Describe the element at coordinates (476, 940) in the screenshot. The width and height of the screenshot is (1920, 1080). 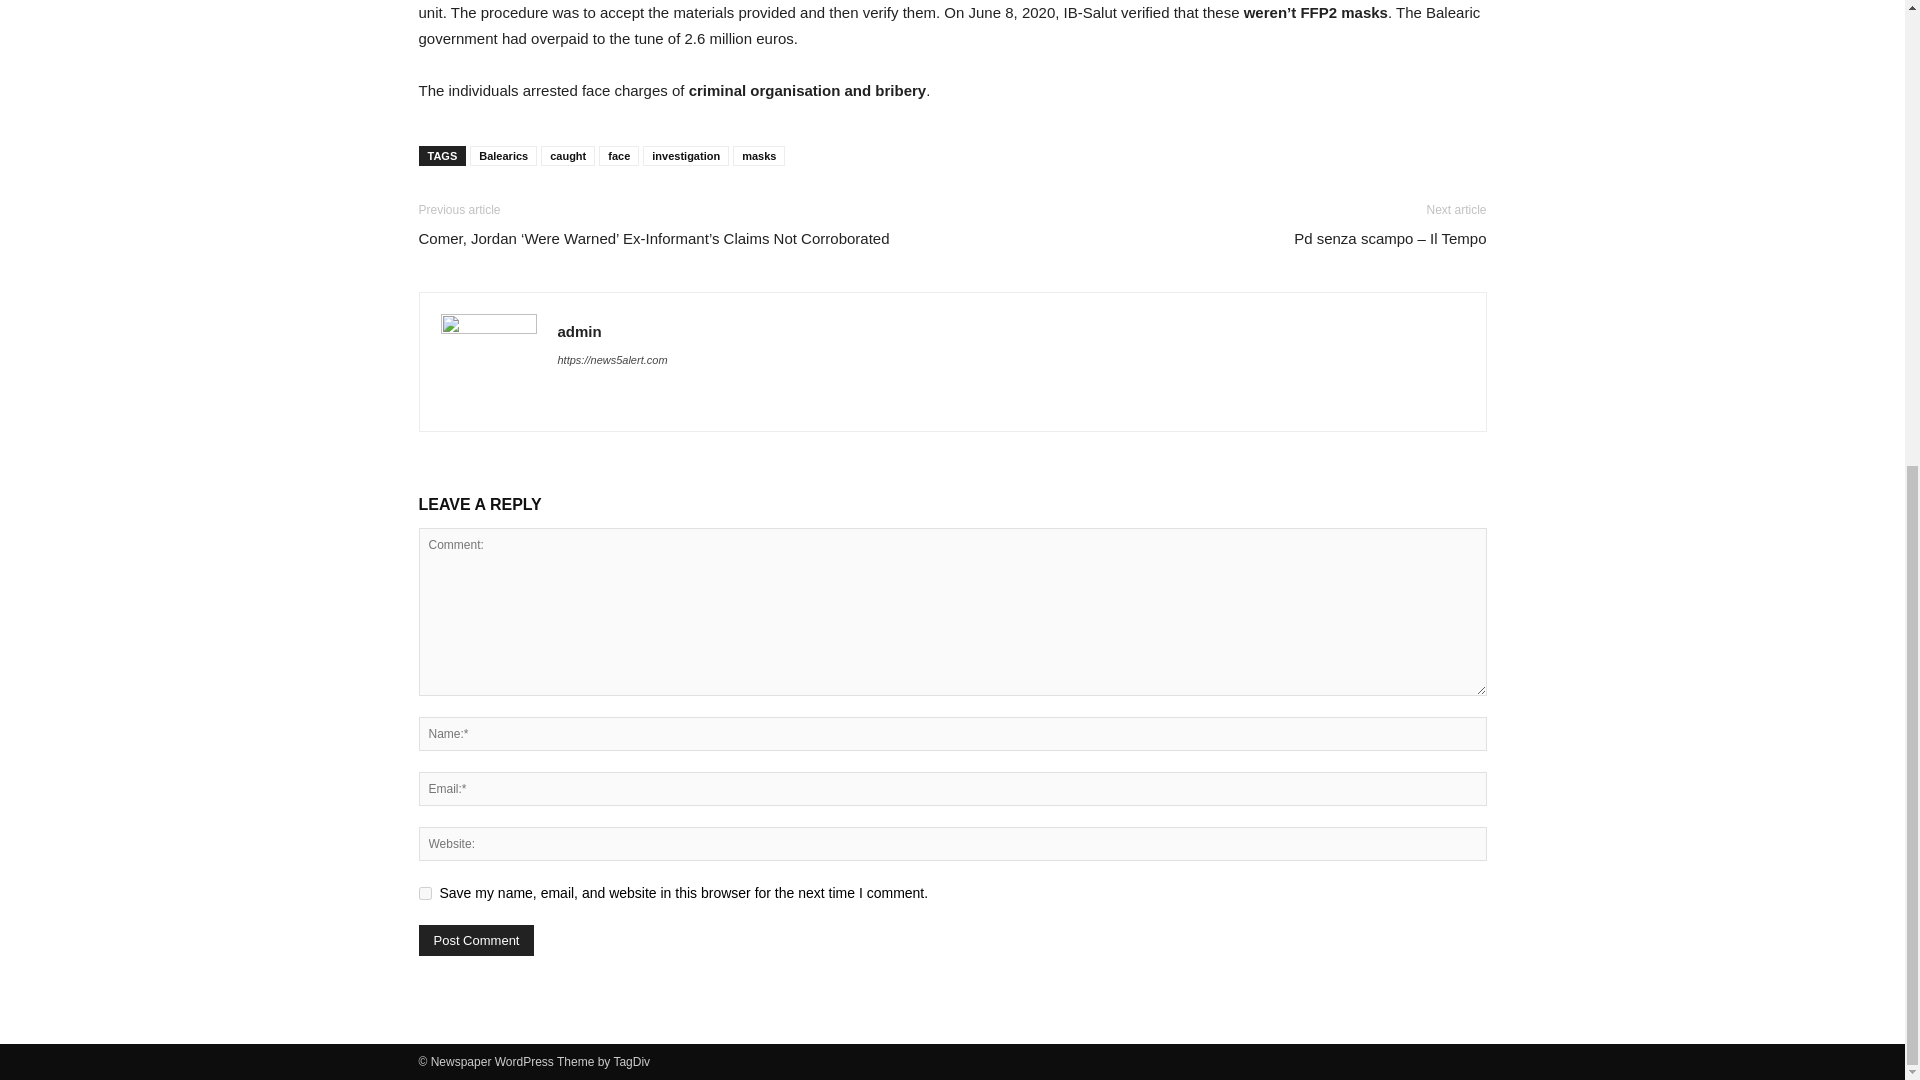
I see `Post Comment` at that location.